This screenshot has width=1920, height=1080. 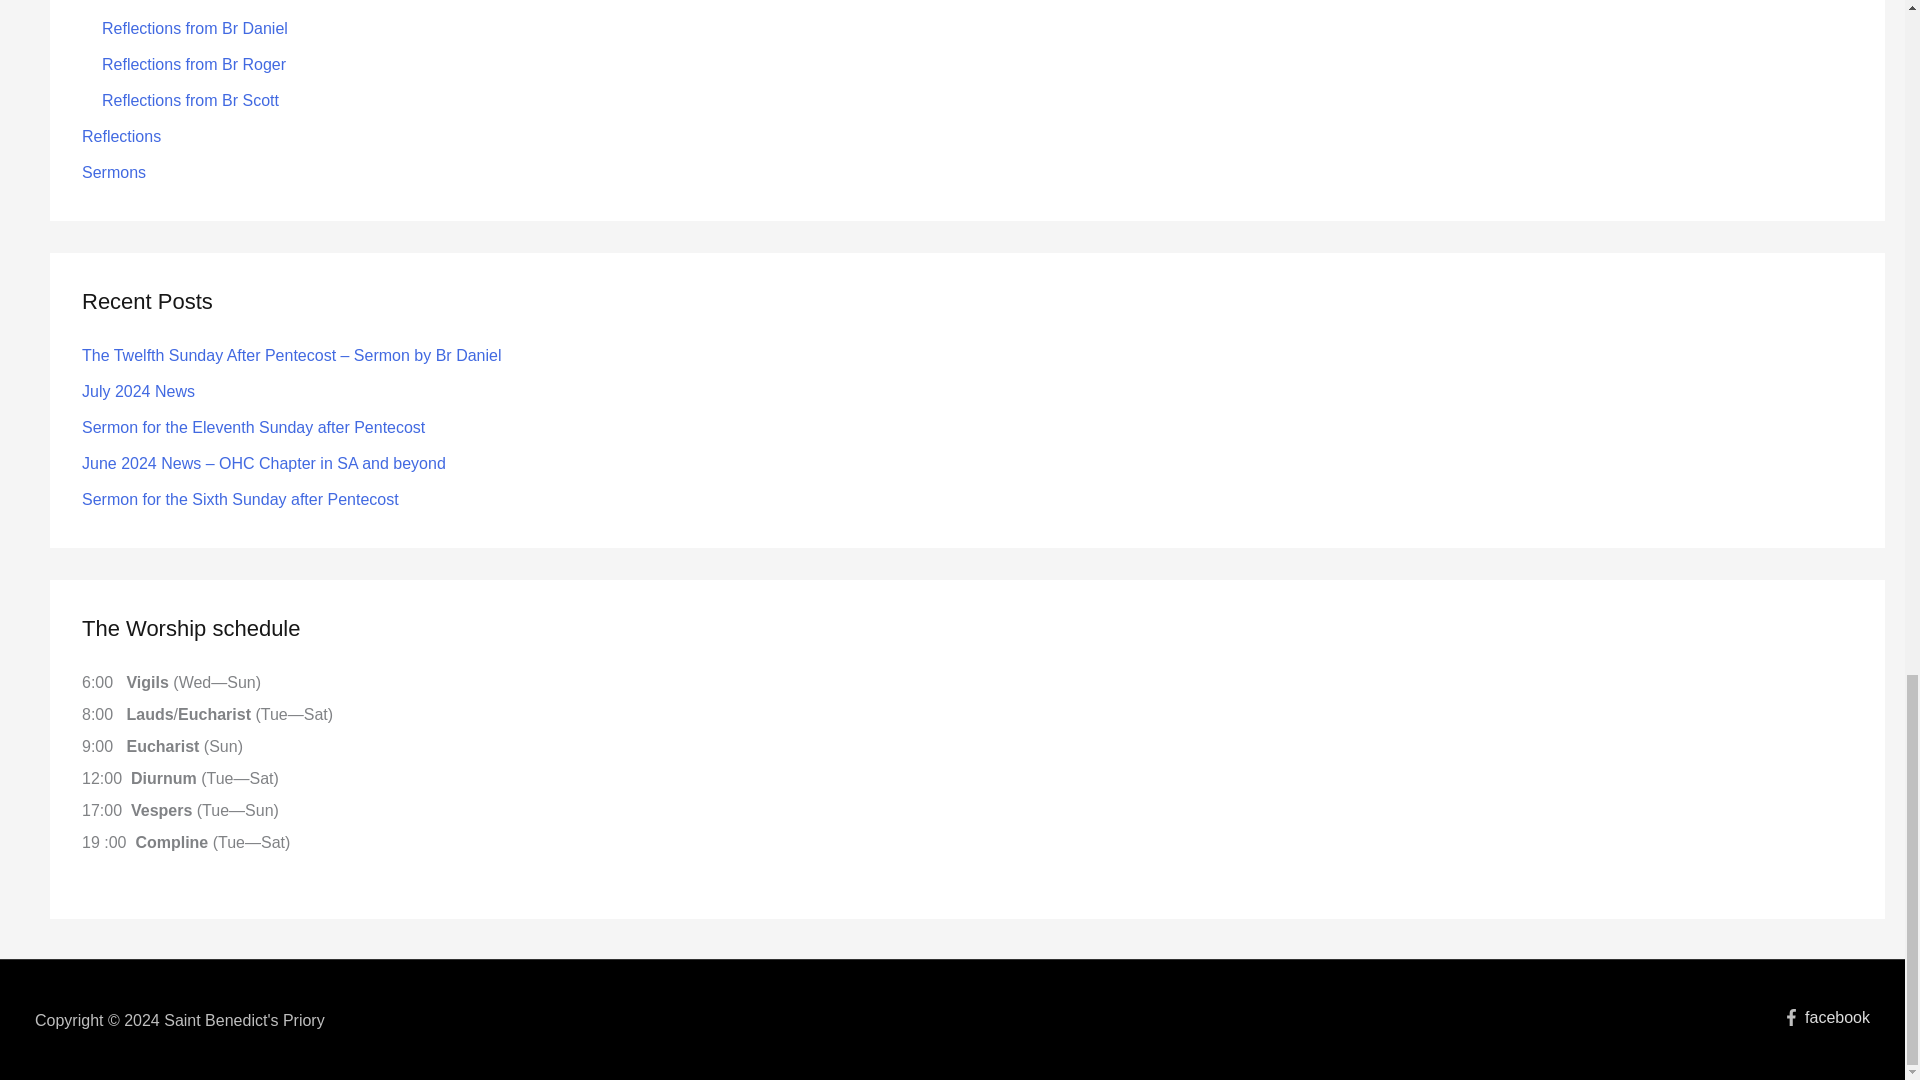 I want to click on Reflections from Br Scott, so click(x=190, y=100).